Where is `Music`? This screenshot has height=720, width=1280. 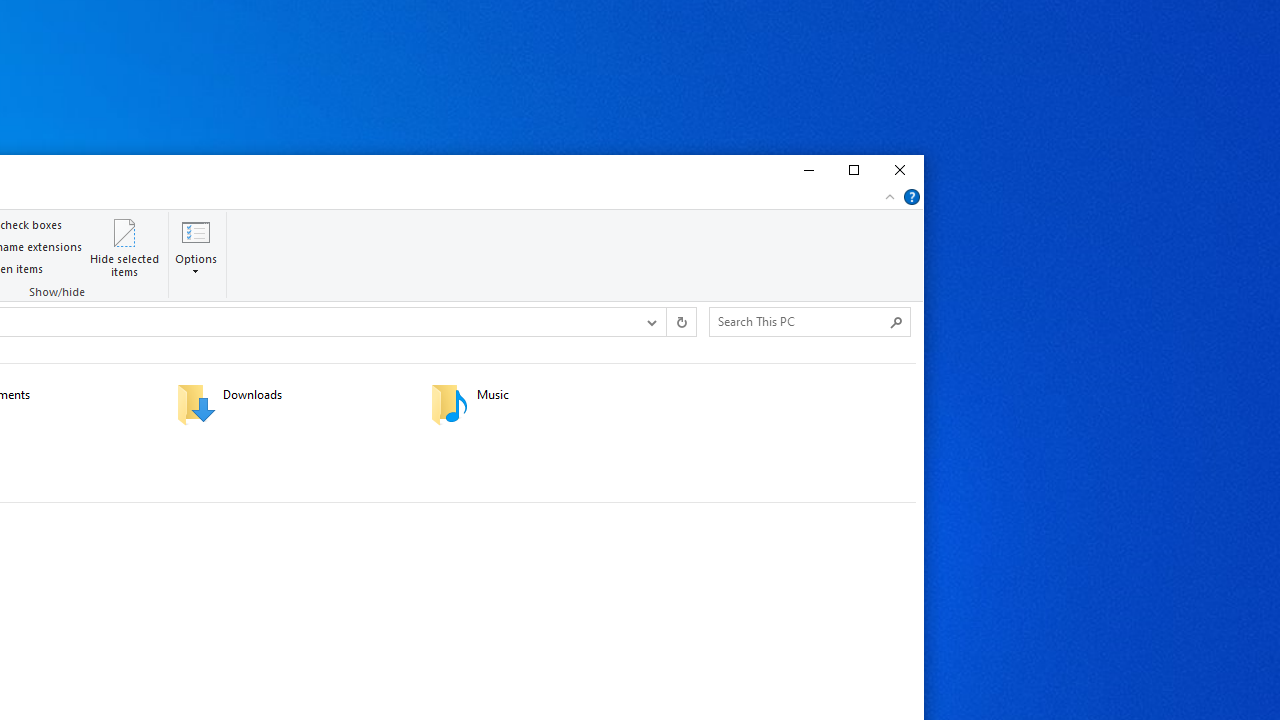
Music is located at coordinates (544, 404).